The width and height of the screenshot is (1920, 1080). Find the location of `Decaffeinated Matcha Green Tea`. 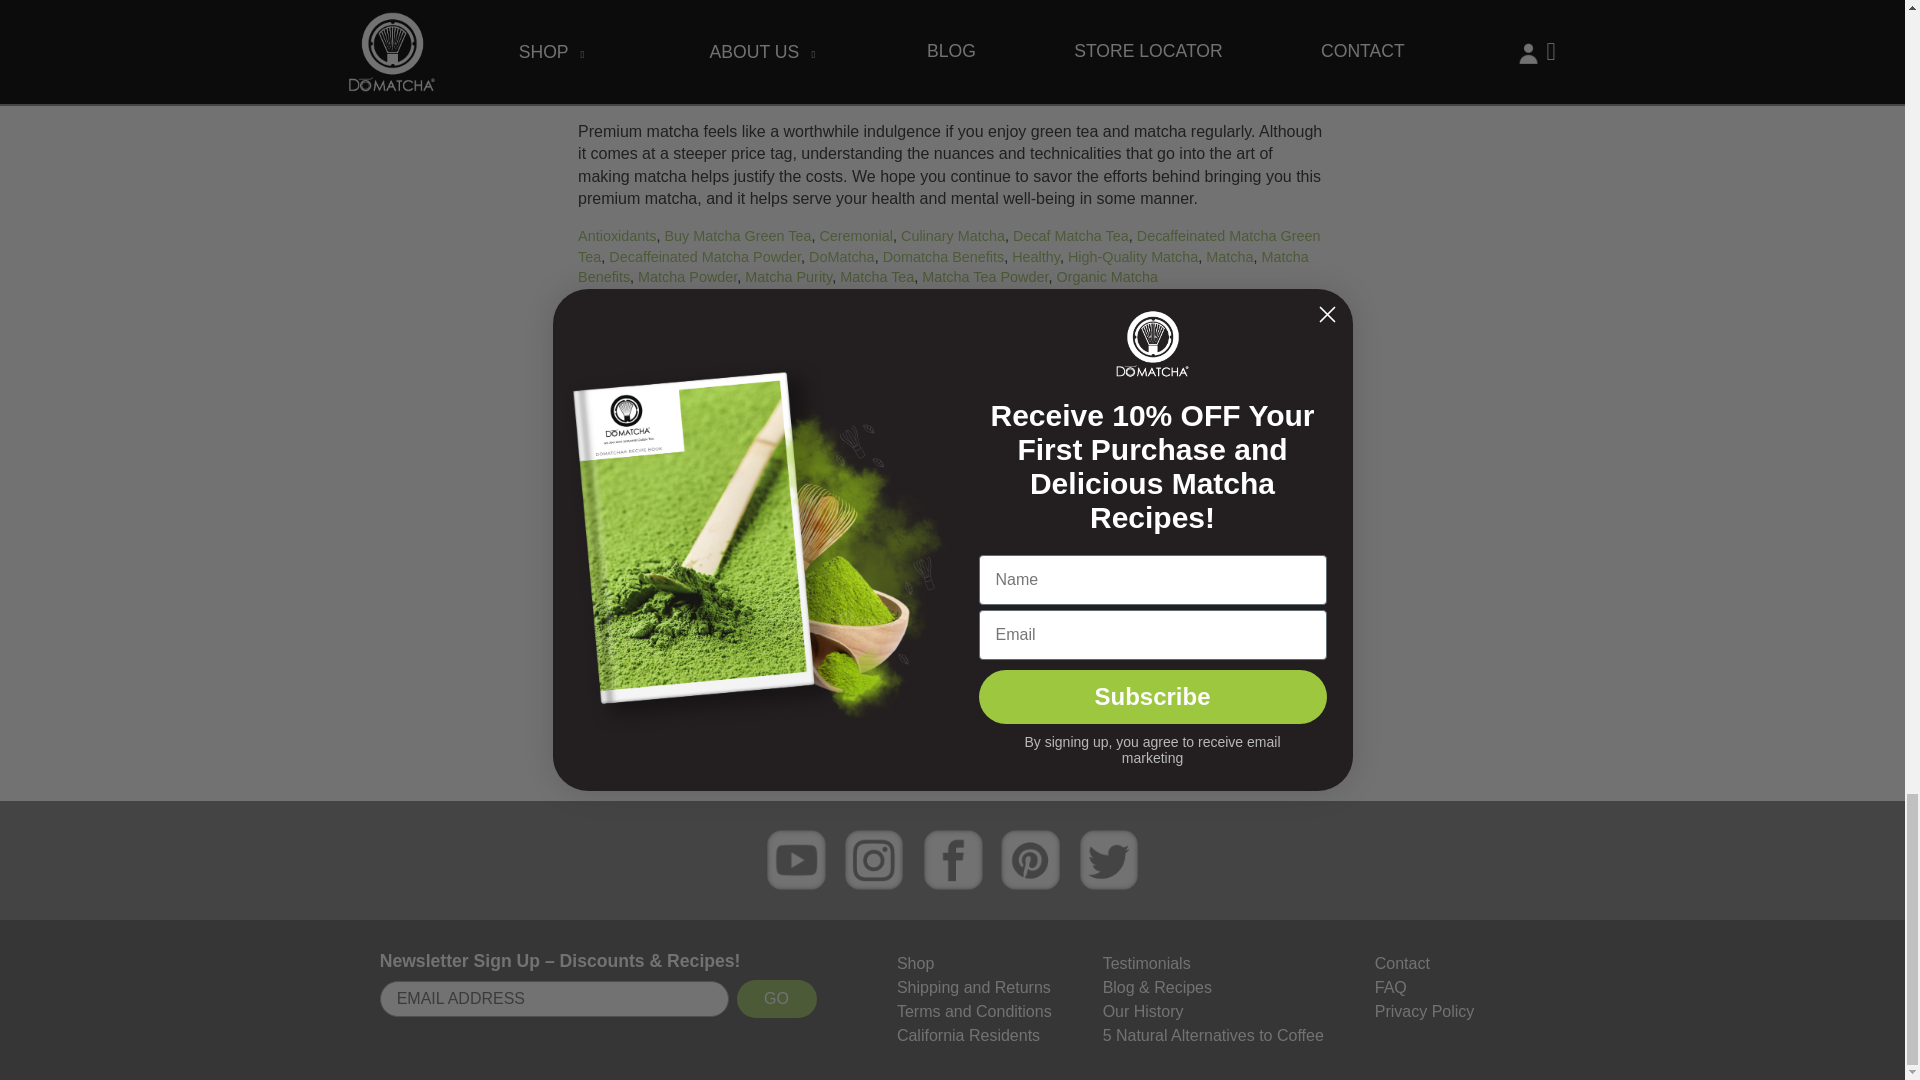

Decaffeinated Matcha Green Tea is located at coordinates (948, 245).